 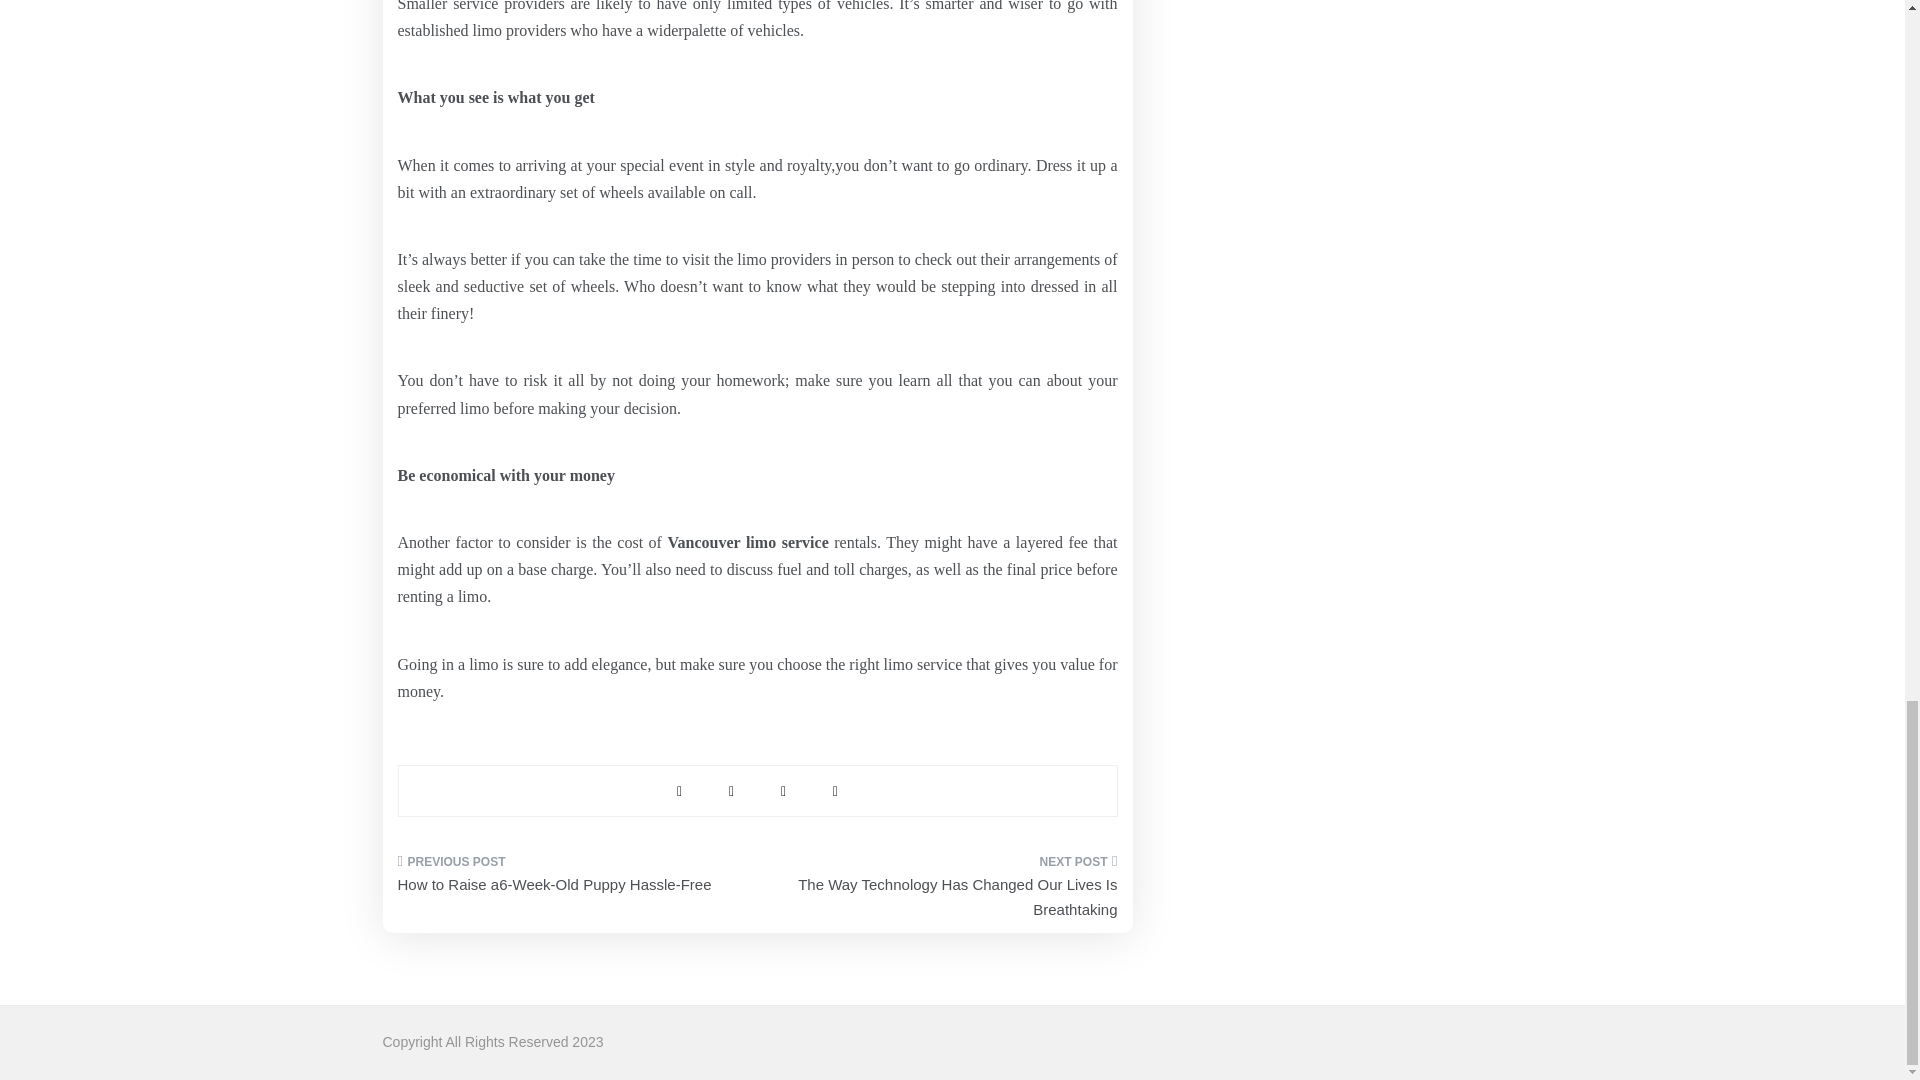 What do you see at coordinates (944, 892) in the screenshot?
I see `The Way Technology Has Changed Our Lives Is Breathtaking` at bounding box center [944, 892].